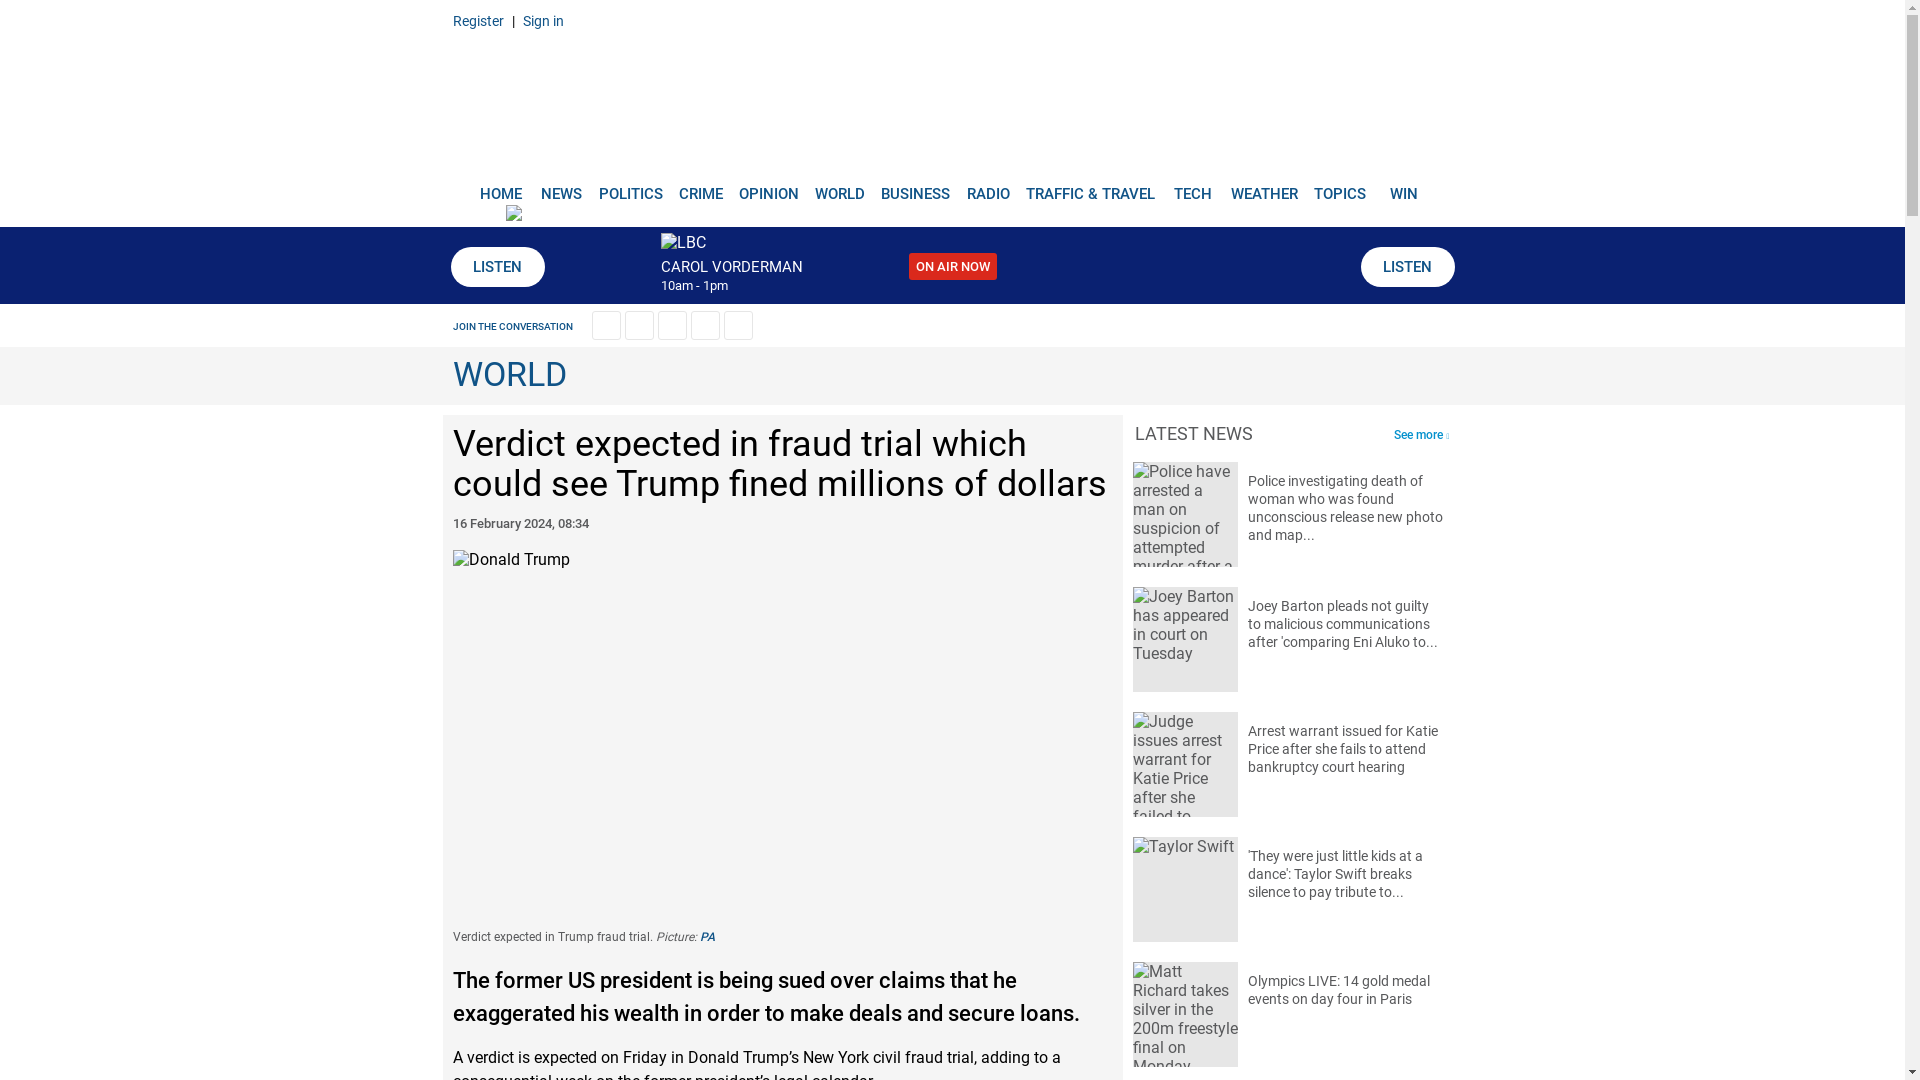  I want to click on OPINION, so click(768, 186).